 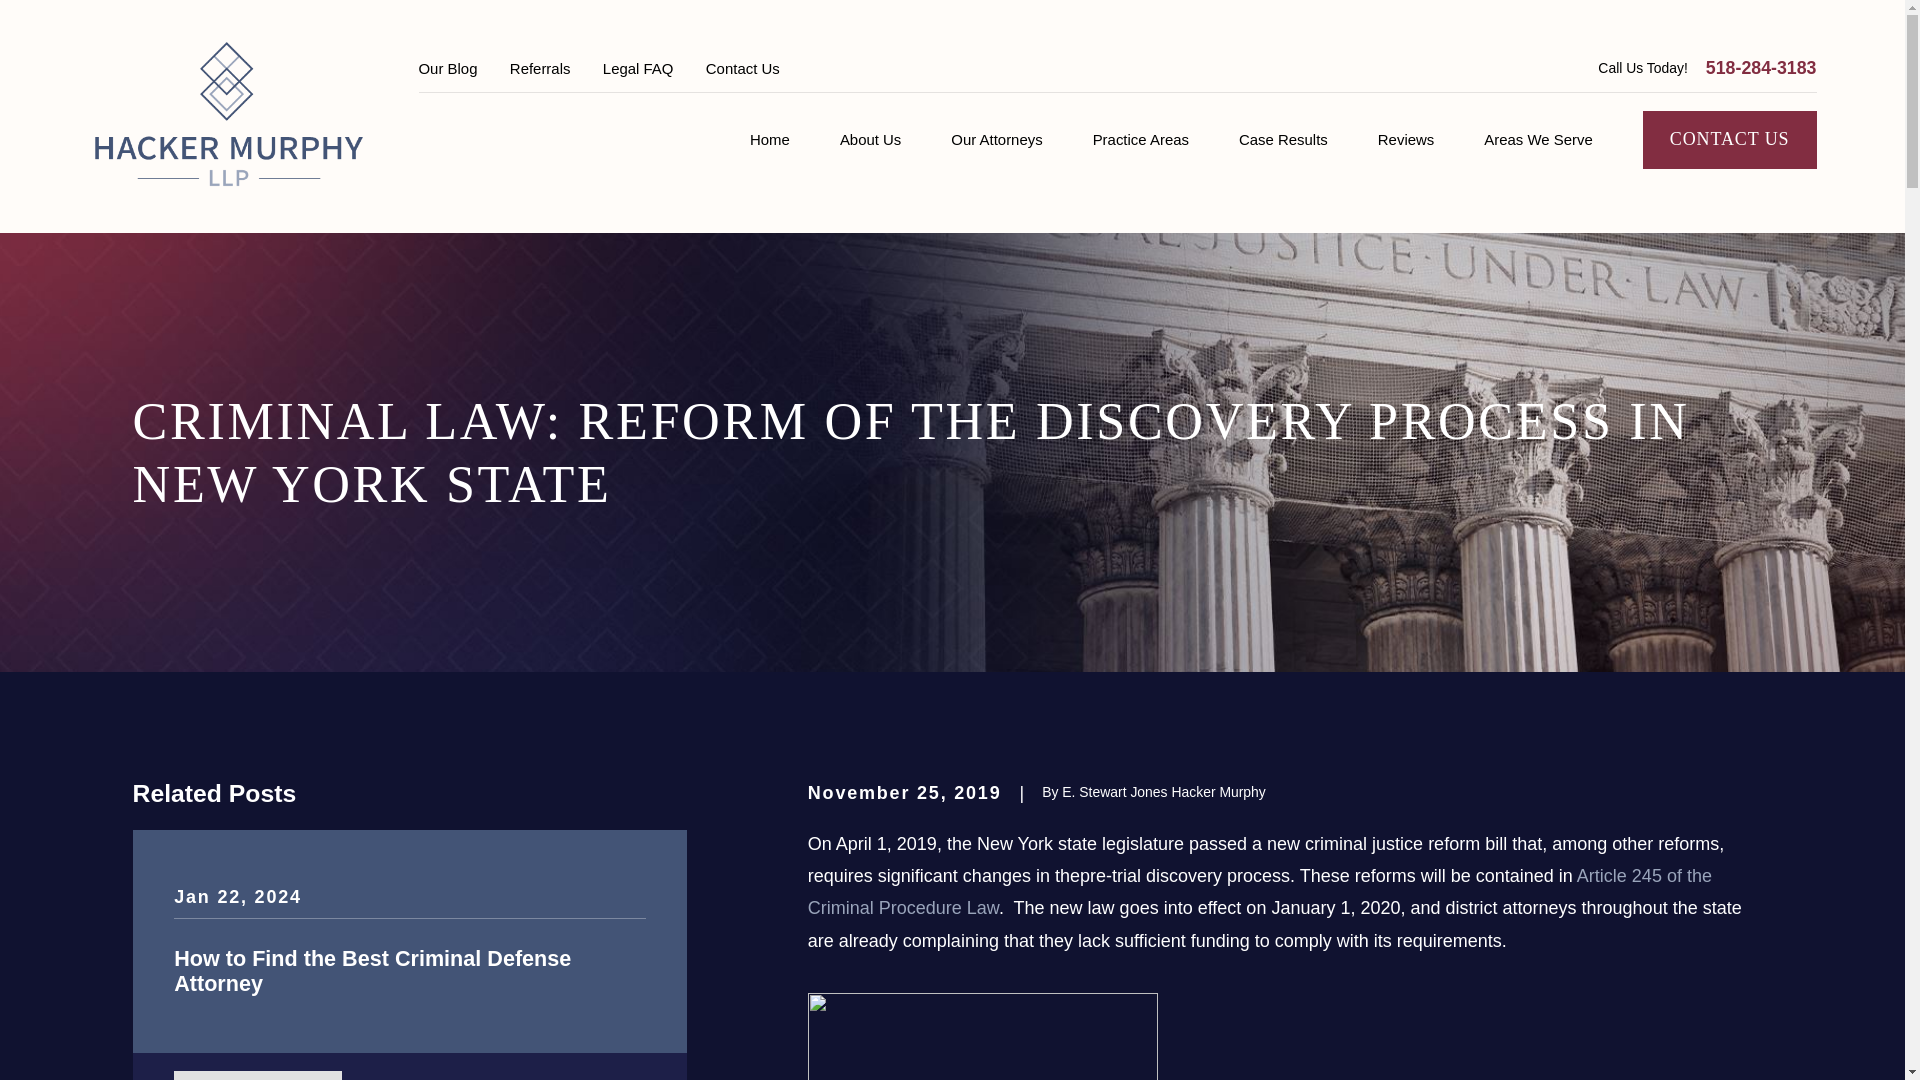 What do you see at coordinates (870, 140) in the screenshot?
I see `About Us` at bounding box center [870, 140].